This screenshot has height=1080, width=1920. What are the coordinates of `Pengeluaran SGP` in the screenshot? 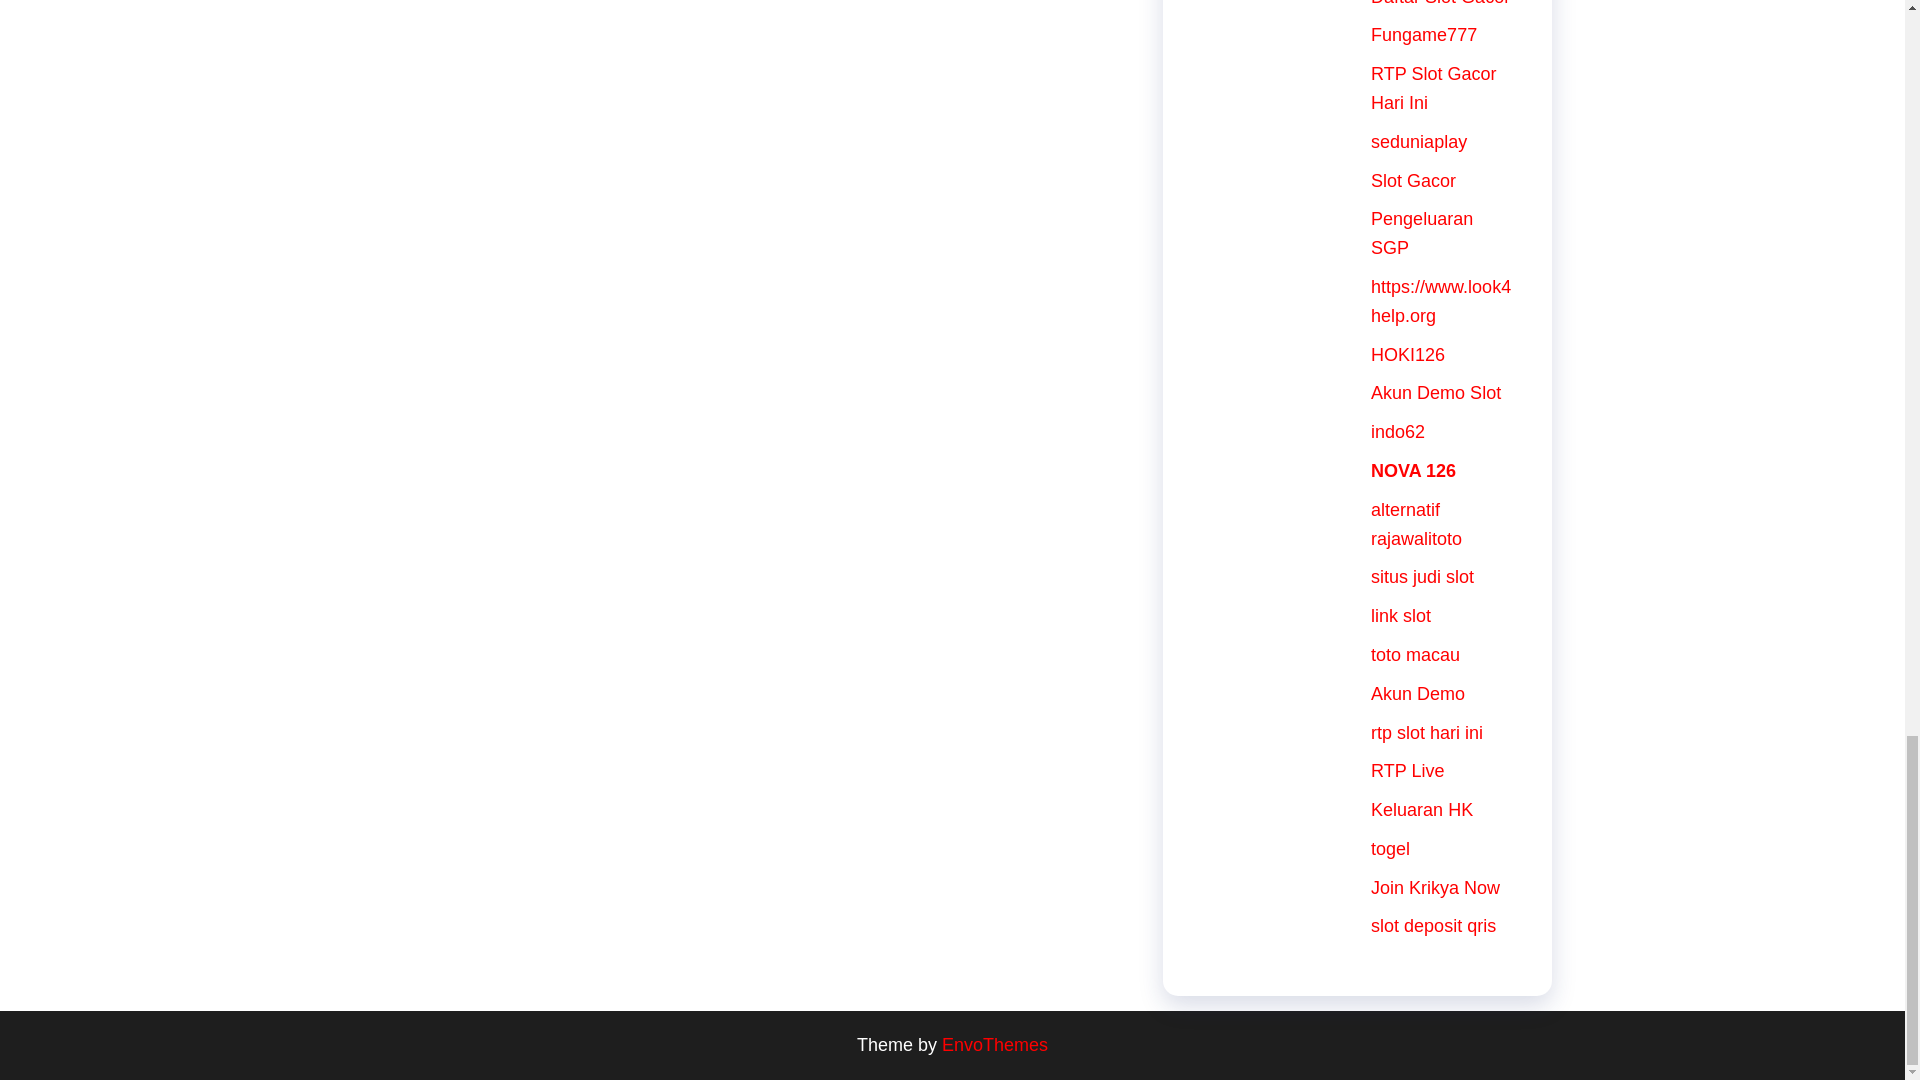 It's located at (1421, 234).